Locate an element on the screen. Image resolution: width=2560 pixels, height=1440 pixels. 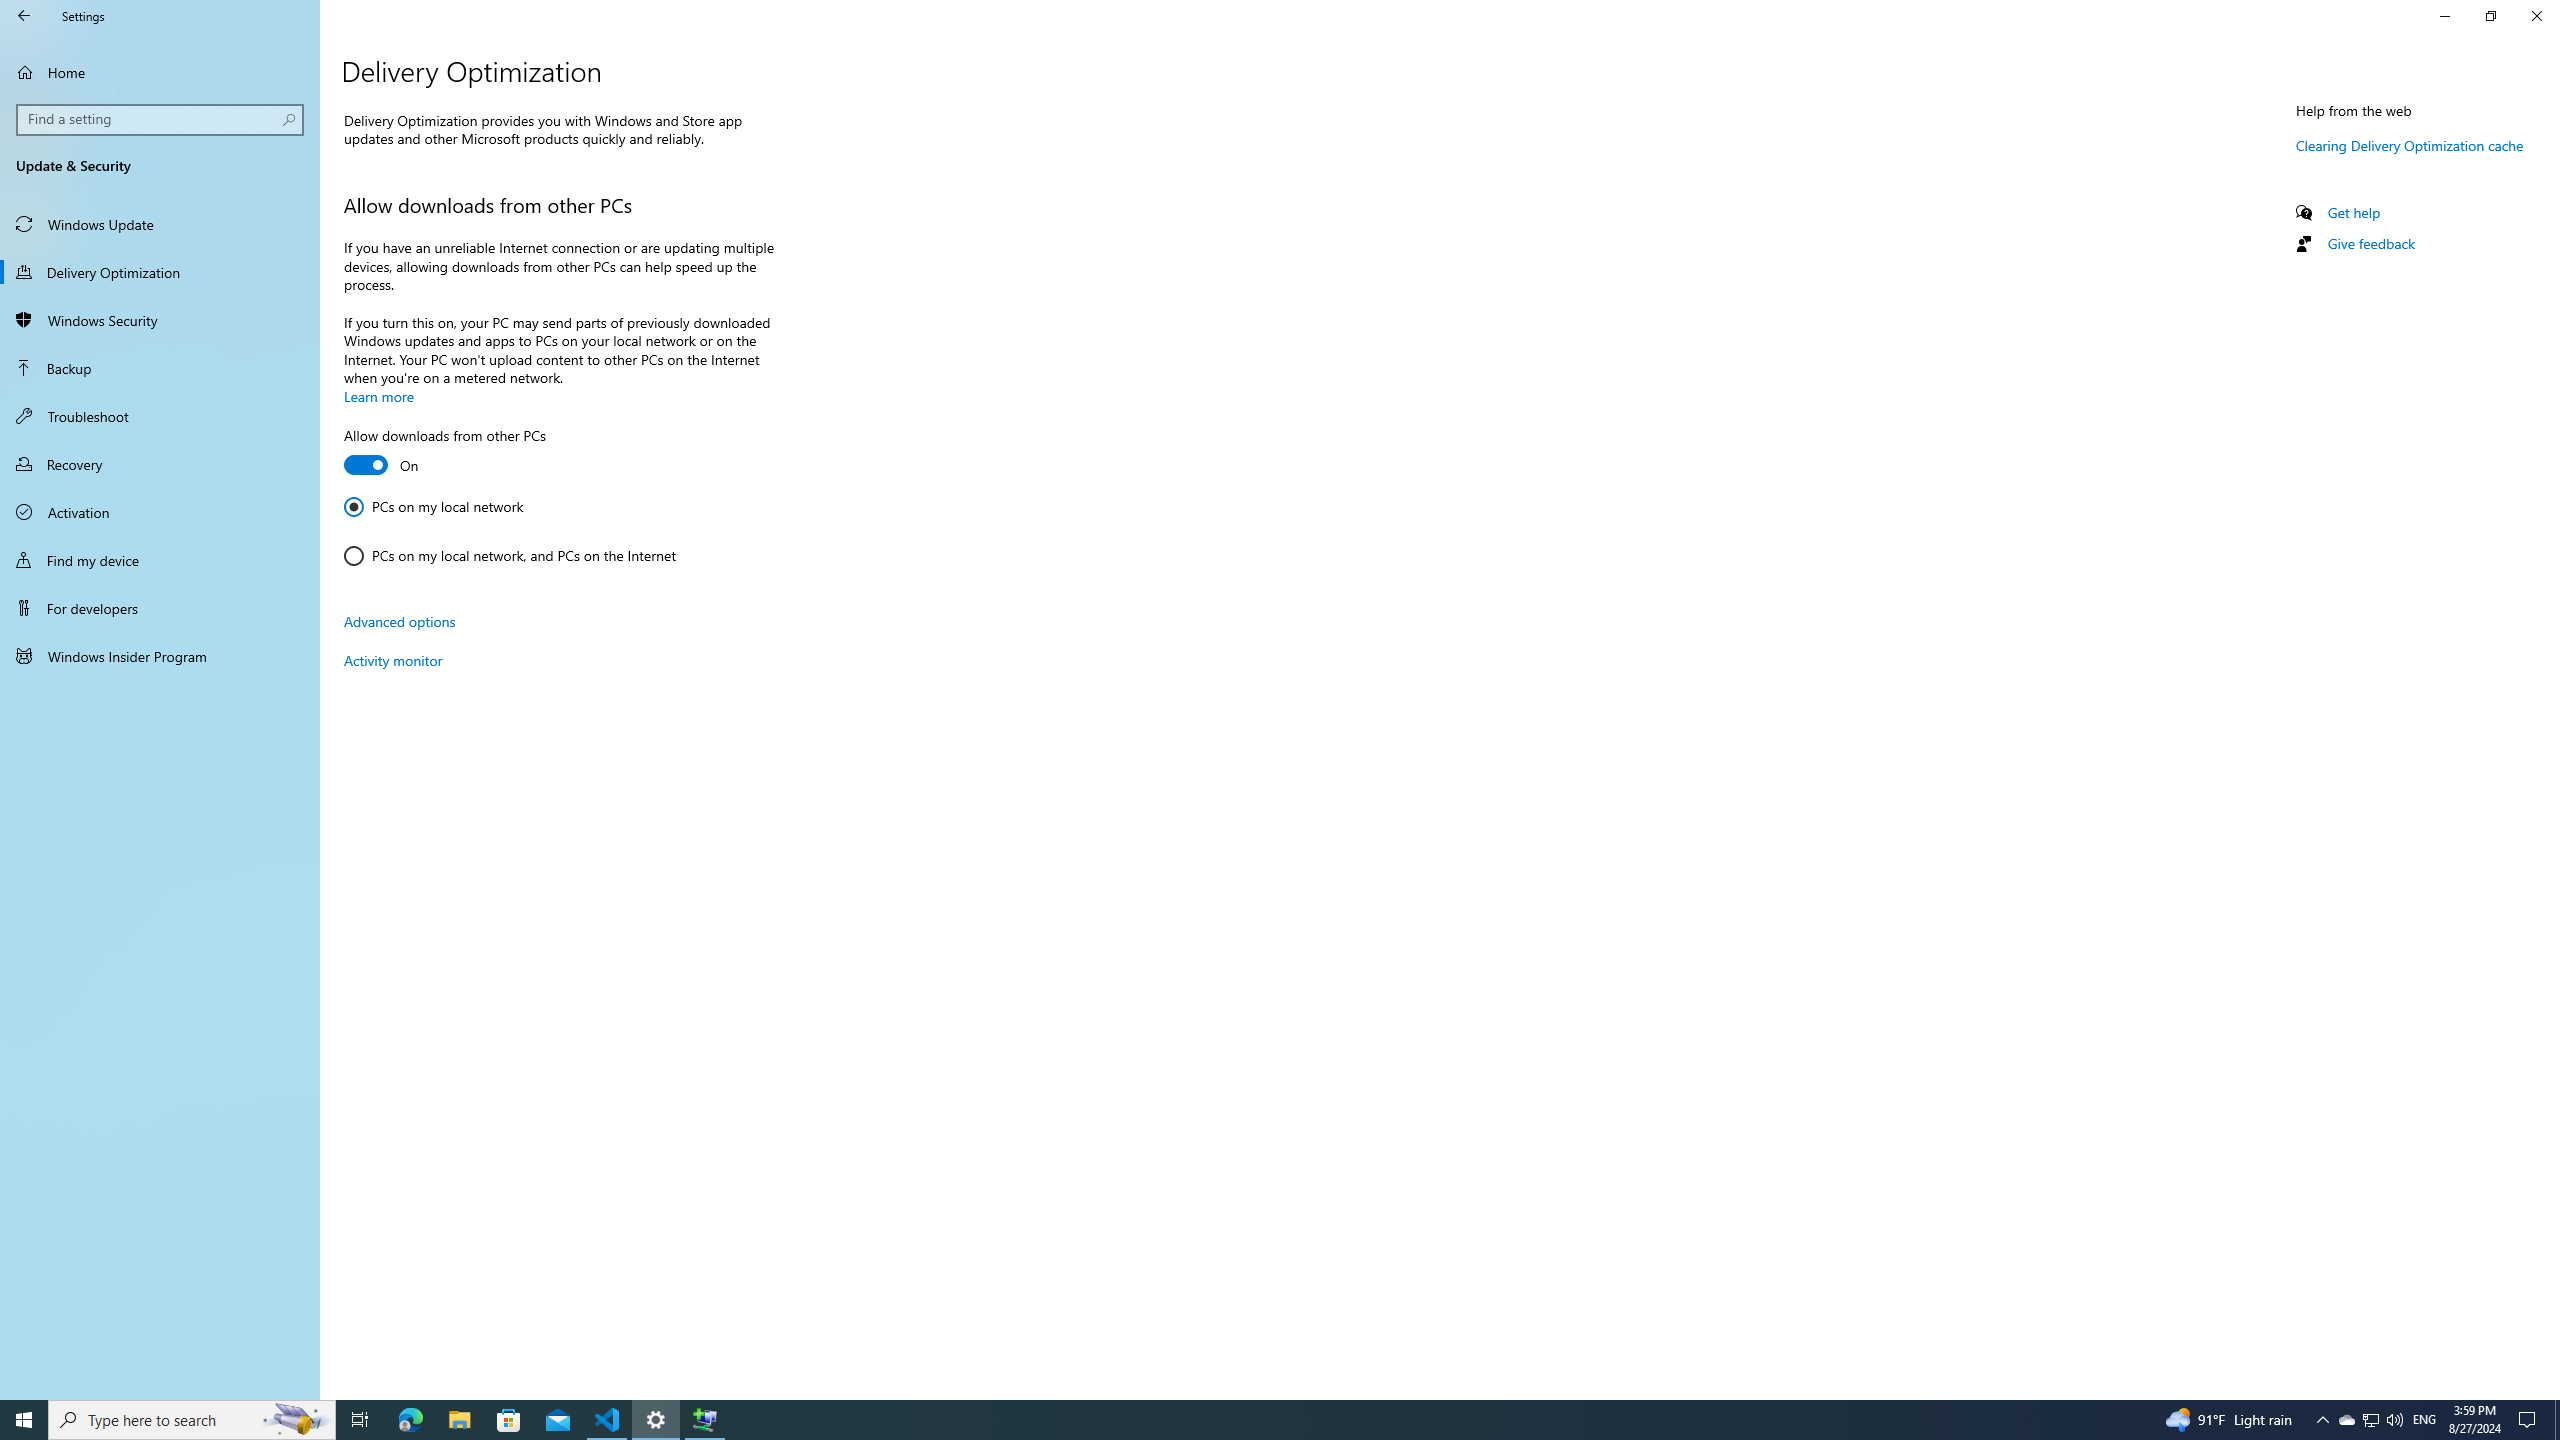
Minimize Settings is located at coordinates (2444, 16).